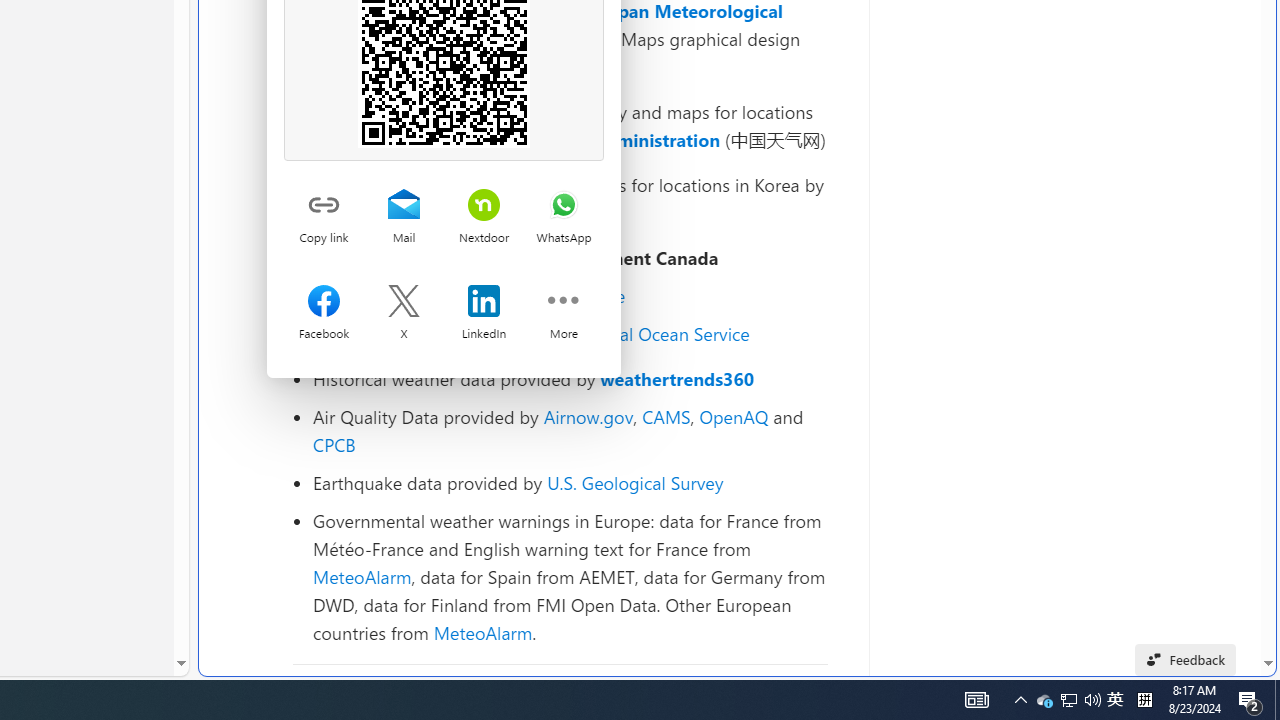 This screenshot has height=720, width=1280. Describe the element at coordinates (403, 303) in the screenshot. I see `Share on X` at that location.